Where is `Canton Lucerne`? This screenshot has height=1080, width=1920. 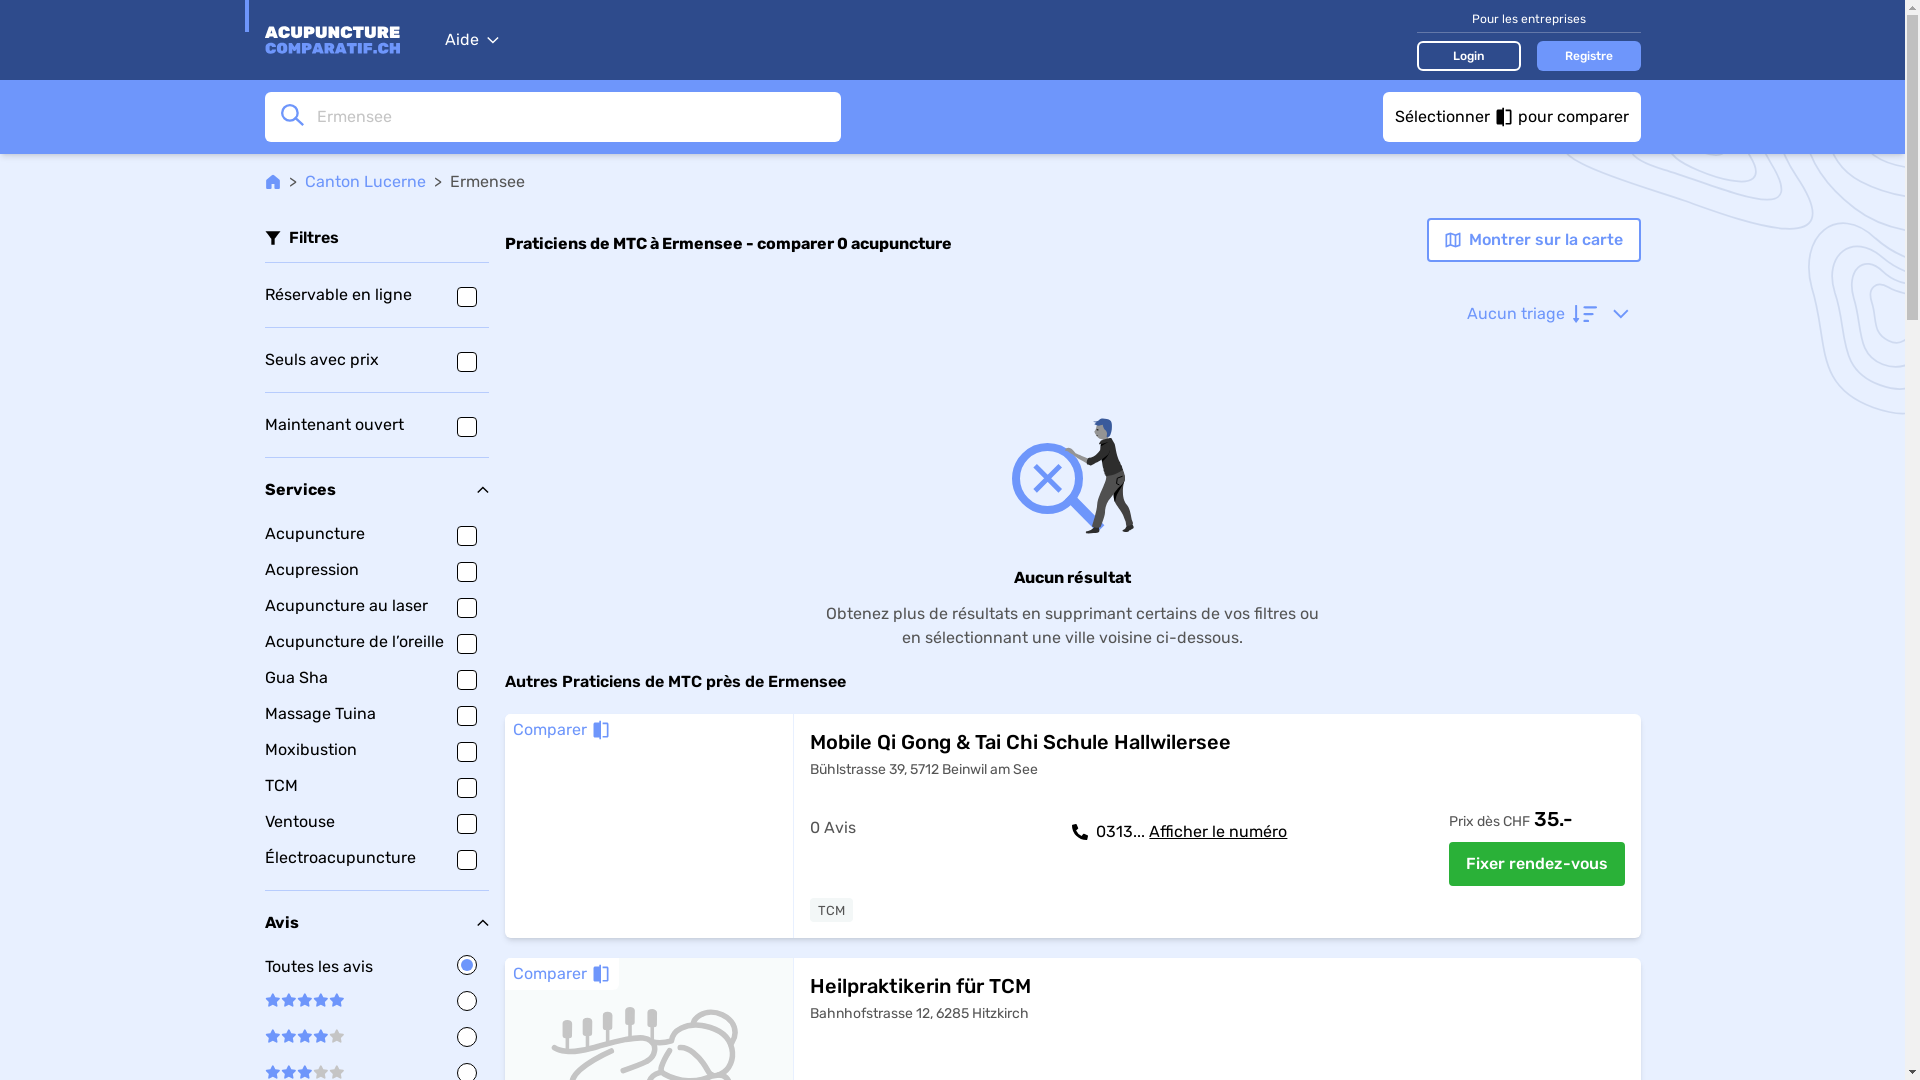 Canton Lucerne is located at coordinates (364, 182).